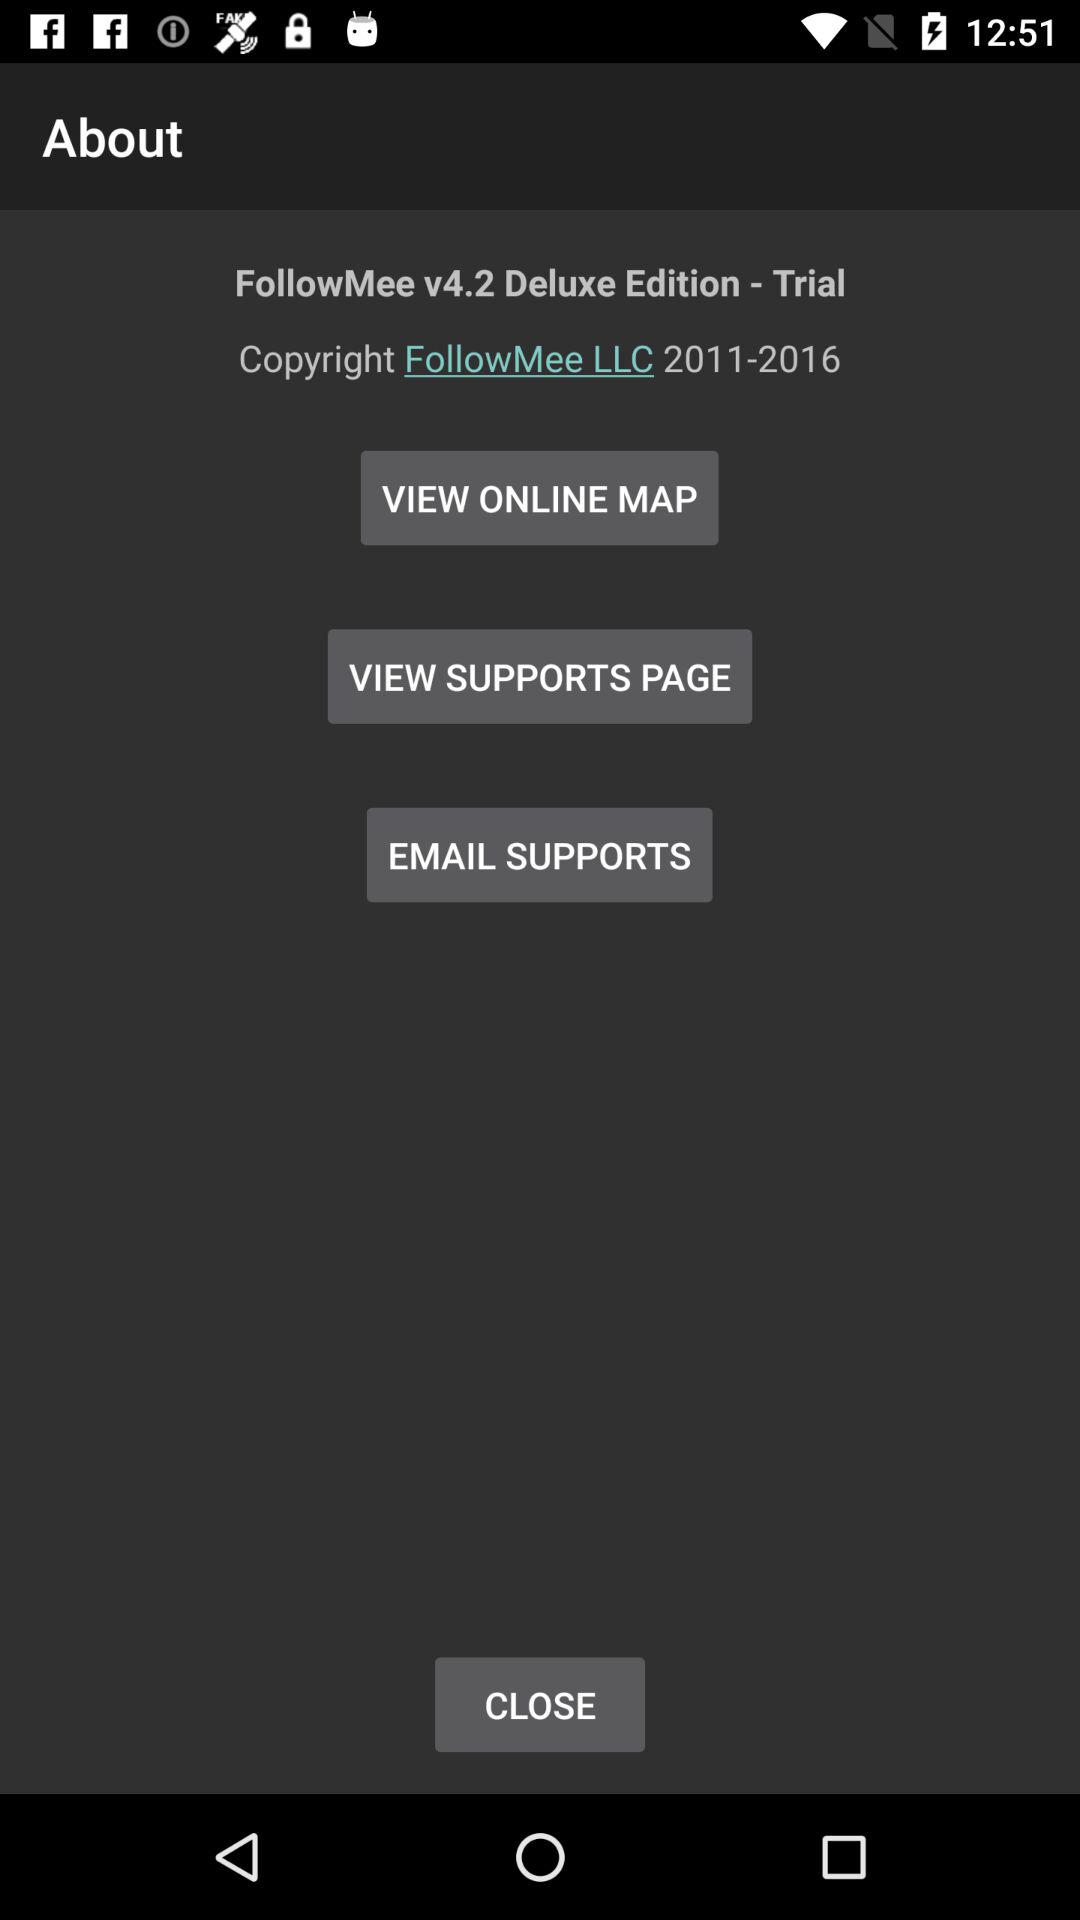 The height and width of the screenshot is (1920, 1080). Describe the element at coordinates (540, 370) in the screenshot. I see `turn on the icon above the view online map item` at that location.